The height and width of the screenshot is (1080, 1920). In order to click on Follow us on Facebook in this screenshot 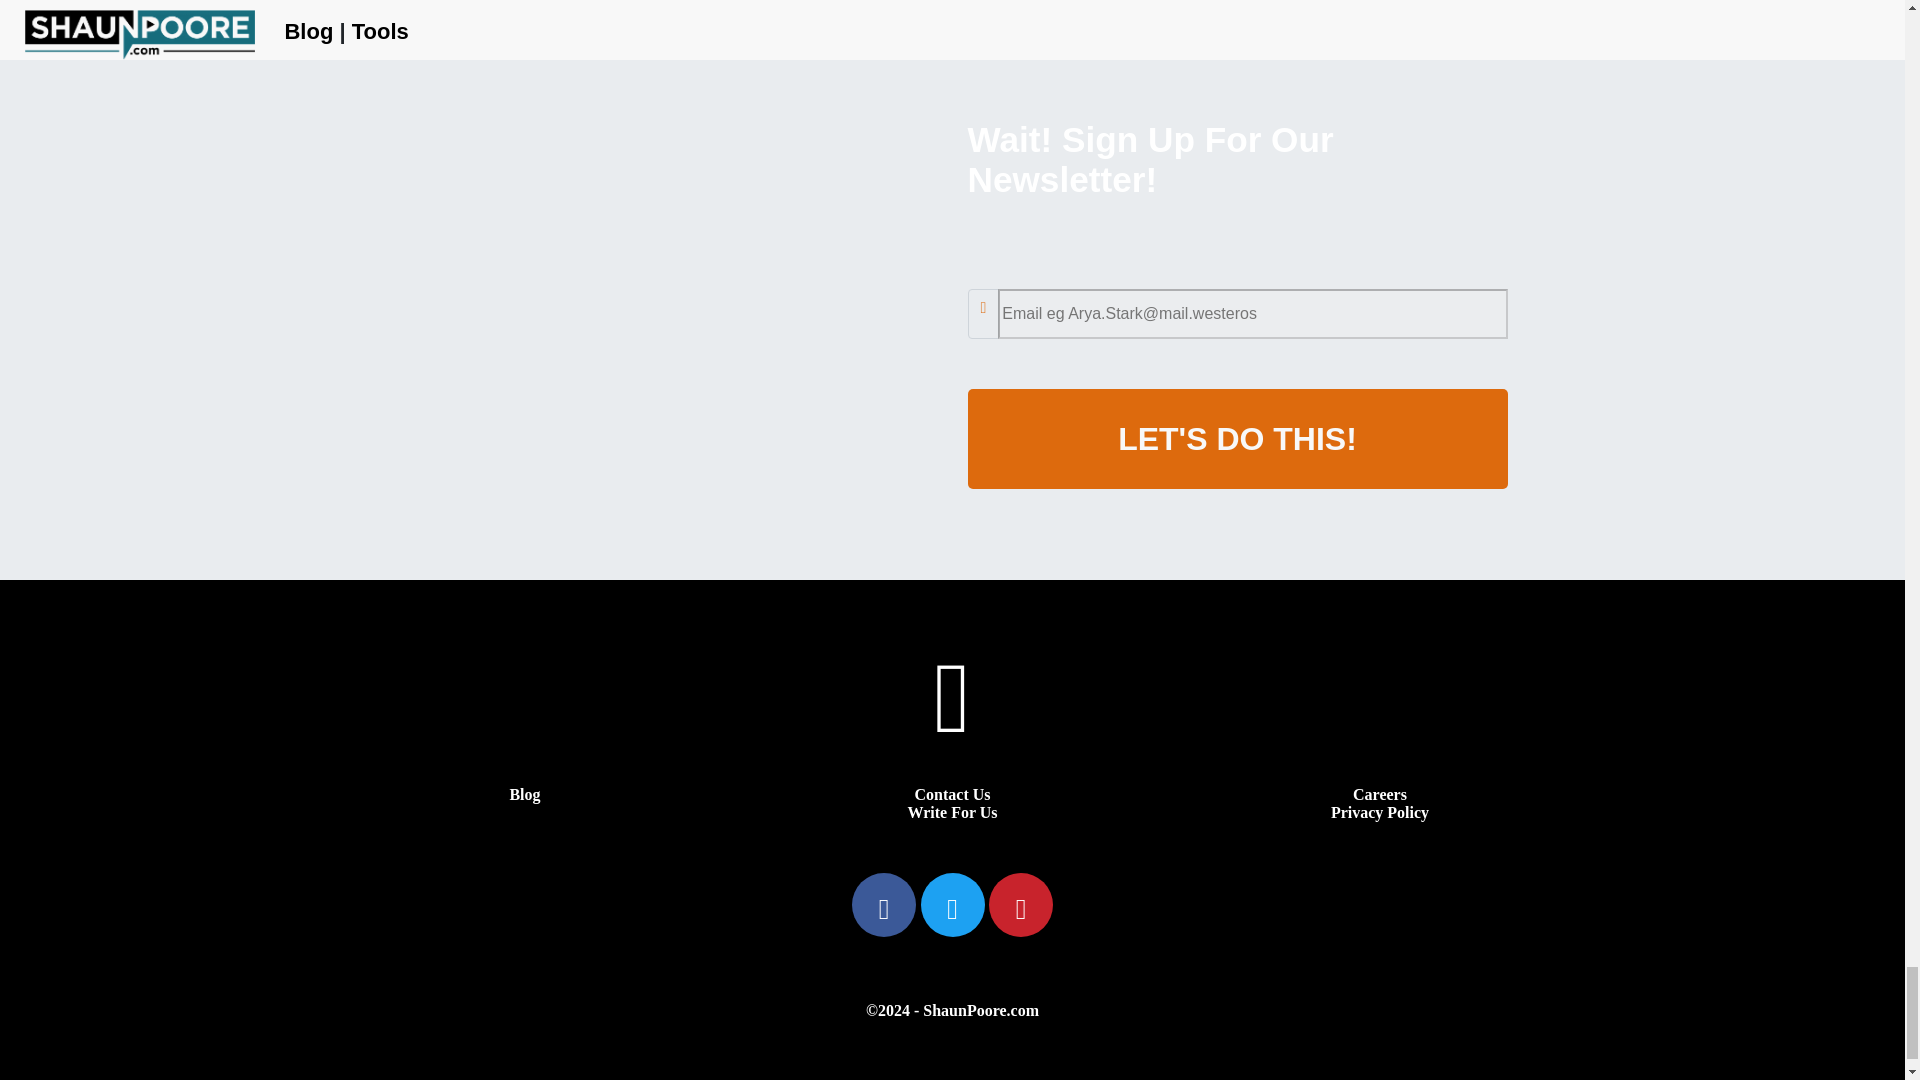, I will do `click(886, 914)`.